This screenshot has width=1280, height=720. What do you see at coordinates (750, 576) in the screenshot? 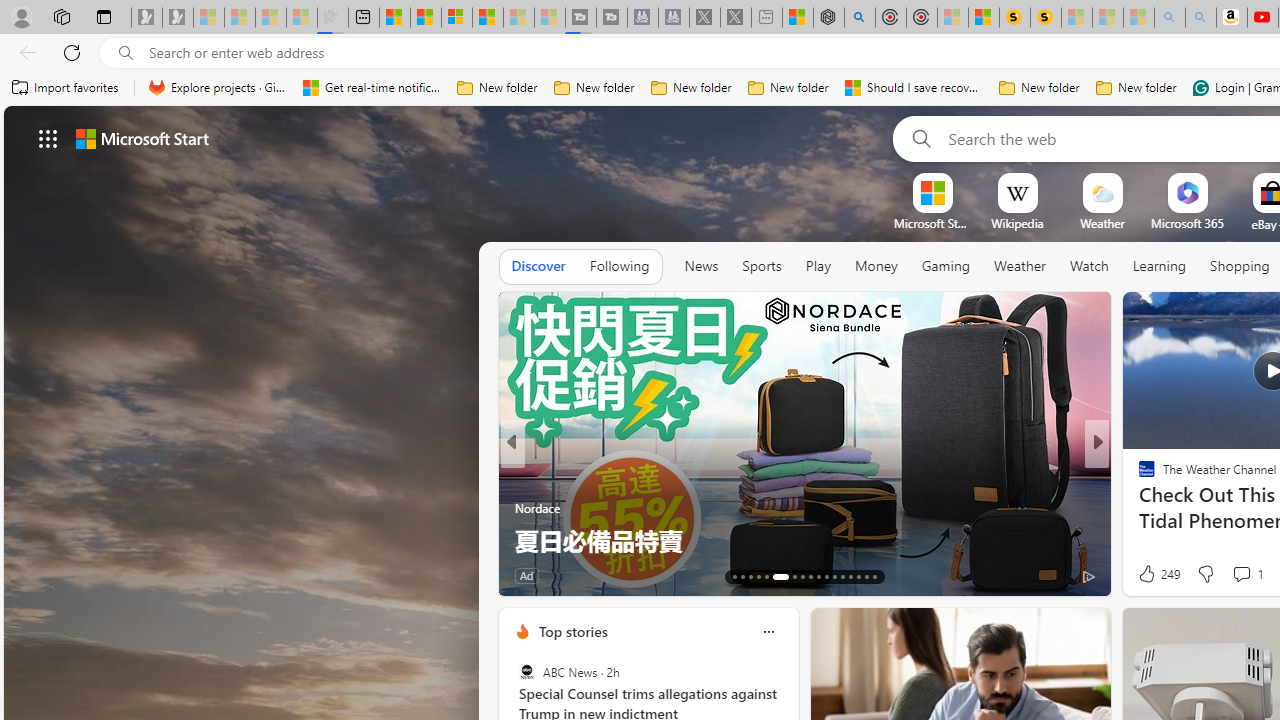
I see `AutomationID: tab-15` at bounding box center [750, 576].